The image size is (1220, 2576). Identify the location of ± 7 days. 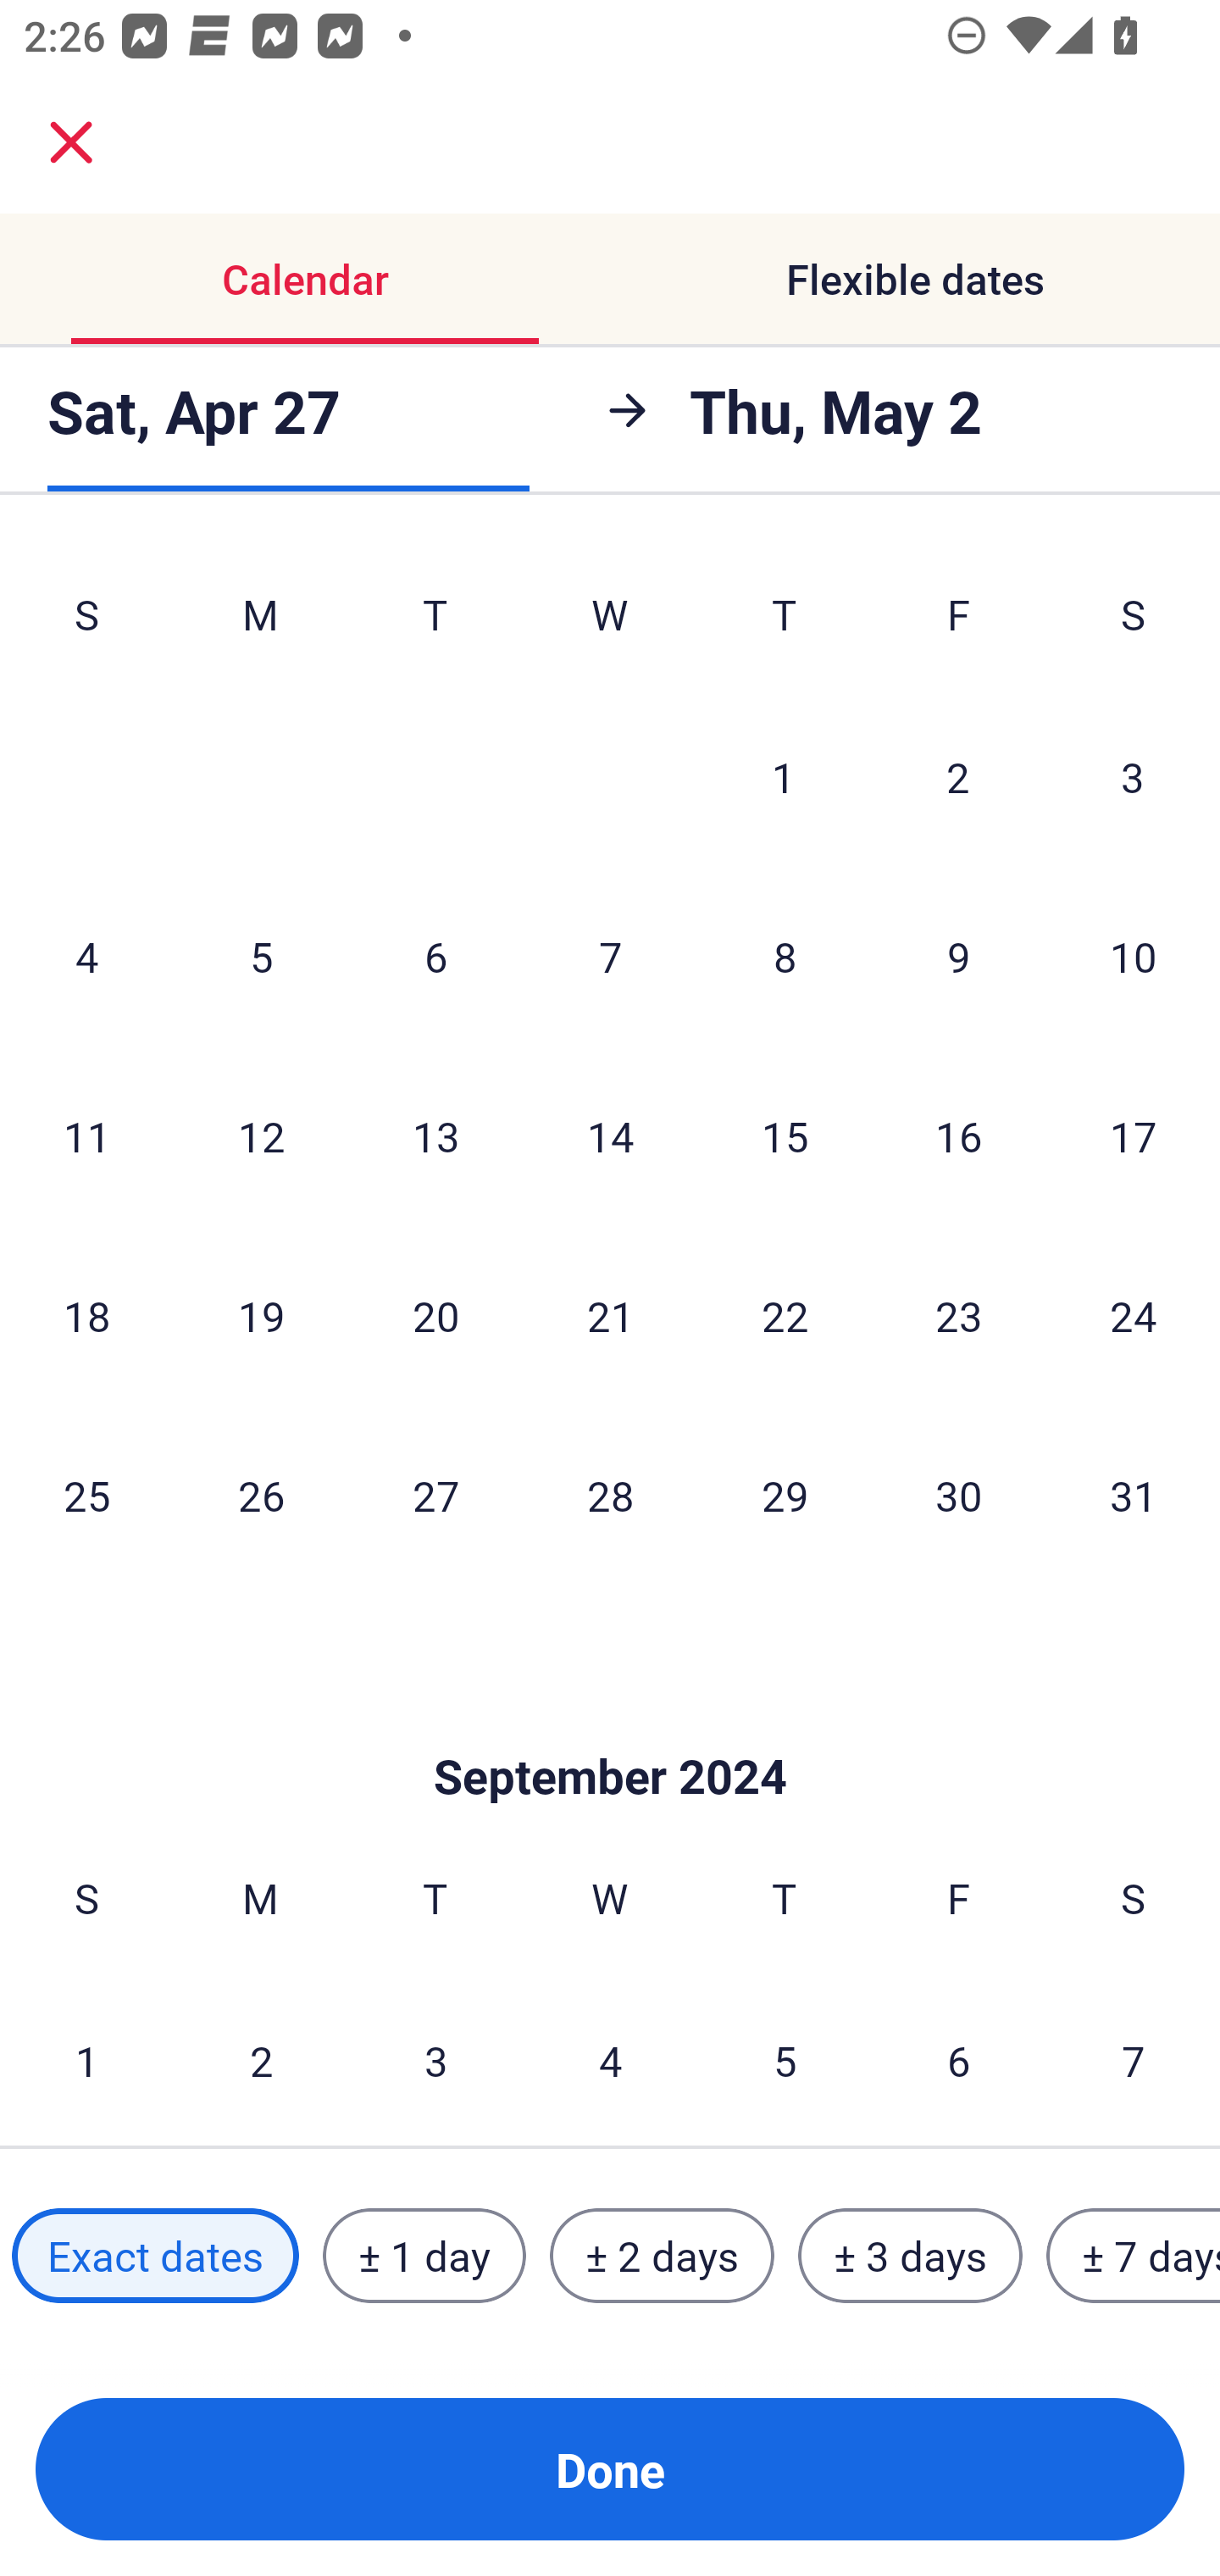
(1134, 2255).